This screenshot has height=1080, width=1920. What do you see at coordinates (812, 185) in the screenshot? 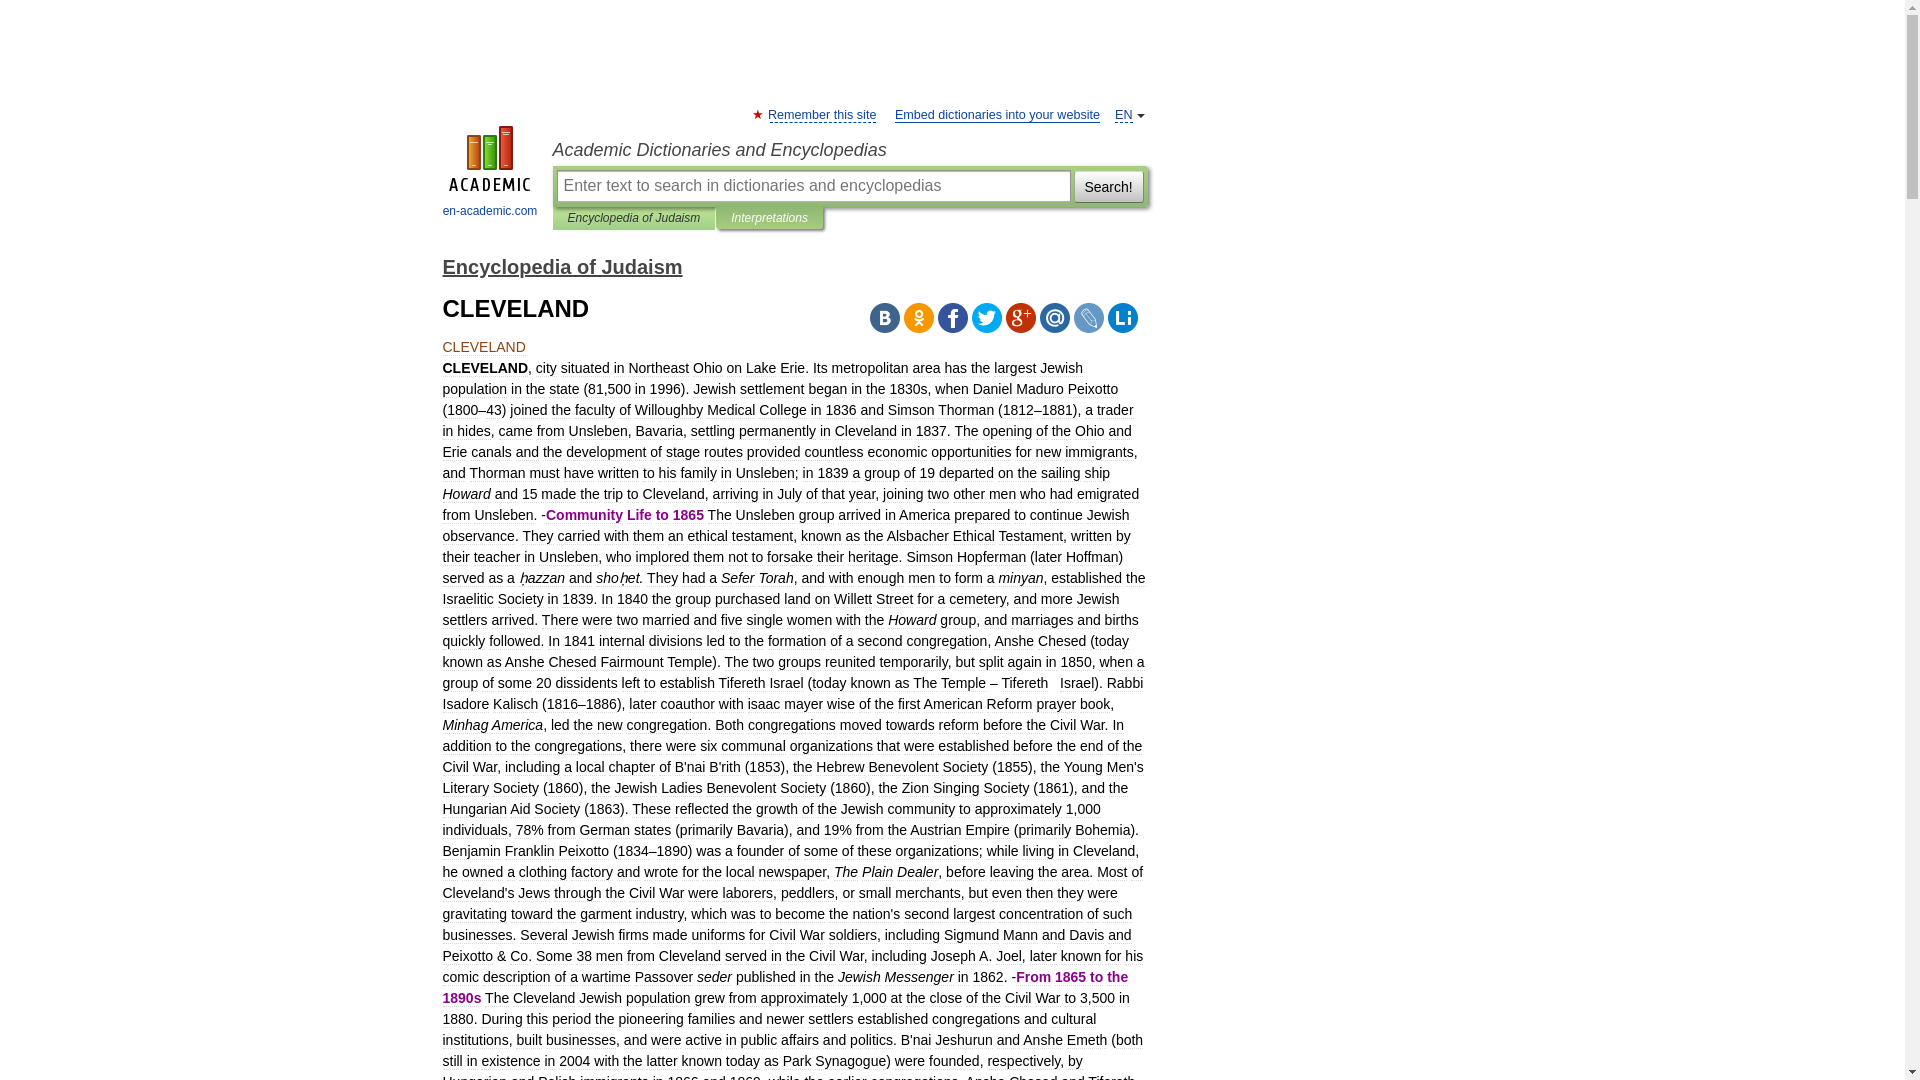
I see `Enter text to search in dictionaries and encyclopedias` at bounding box center [812, 185].